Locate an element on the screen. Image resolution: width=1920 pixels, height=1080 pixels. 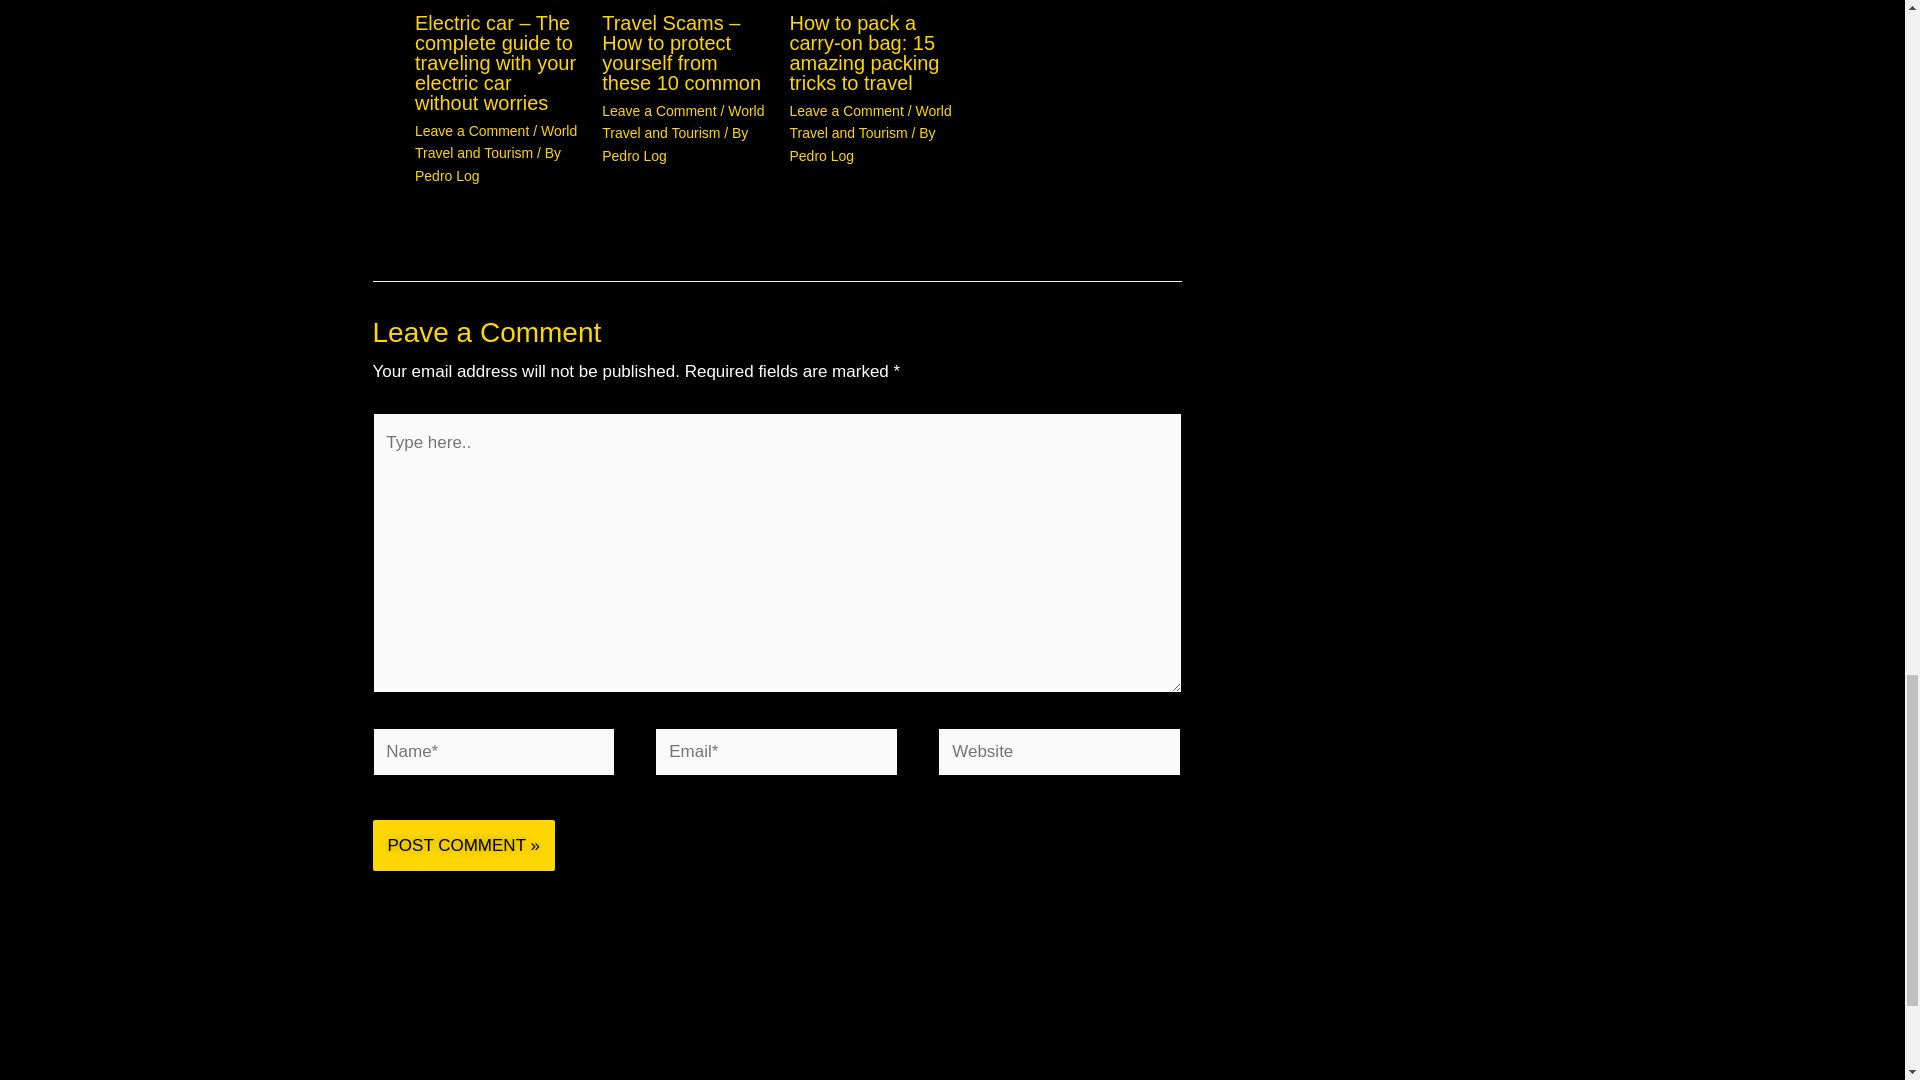
Pedro Log is located at coordinates (447, 176).